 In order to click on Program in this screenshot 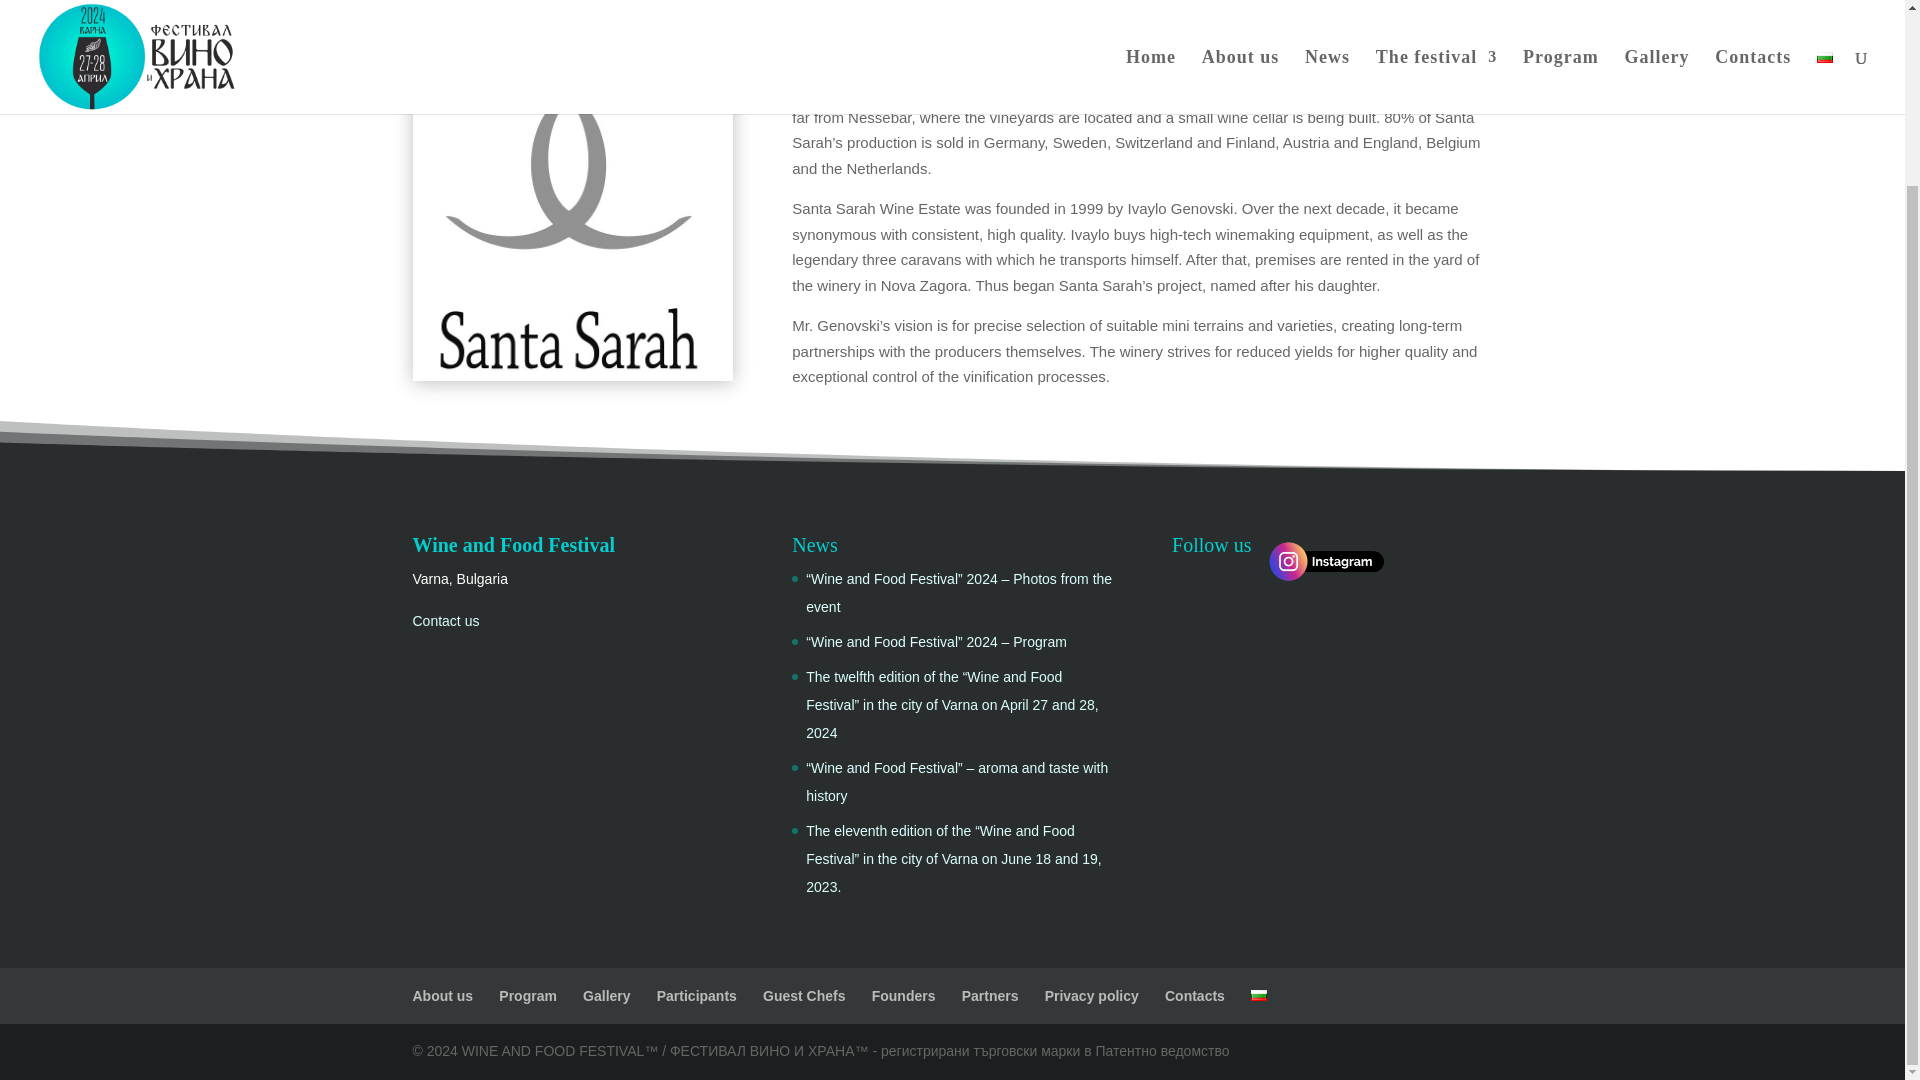, I will do `click(528, 996)`.